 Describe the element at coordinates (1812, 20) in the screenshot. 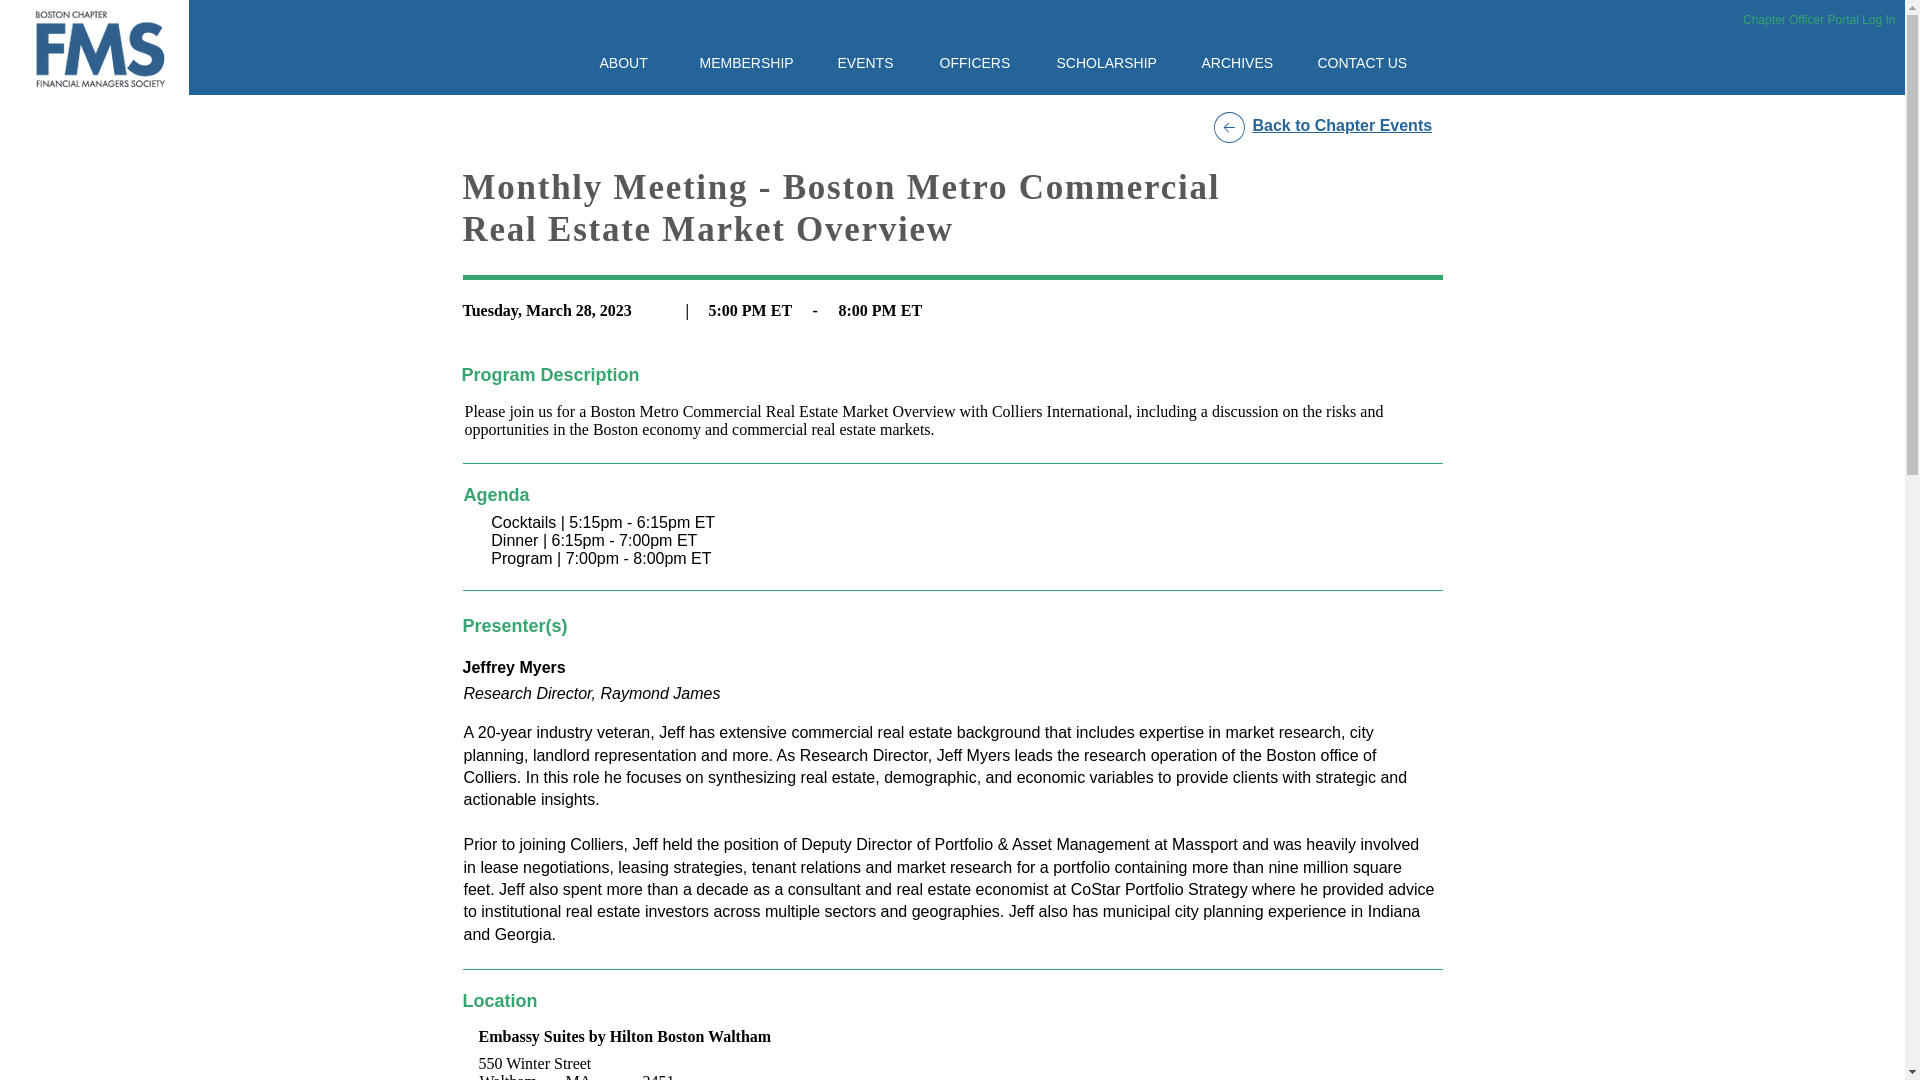

I see `Chapter Officer Portal Log In` at that location.